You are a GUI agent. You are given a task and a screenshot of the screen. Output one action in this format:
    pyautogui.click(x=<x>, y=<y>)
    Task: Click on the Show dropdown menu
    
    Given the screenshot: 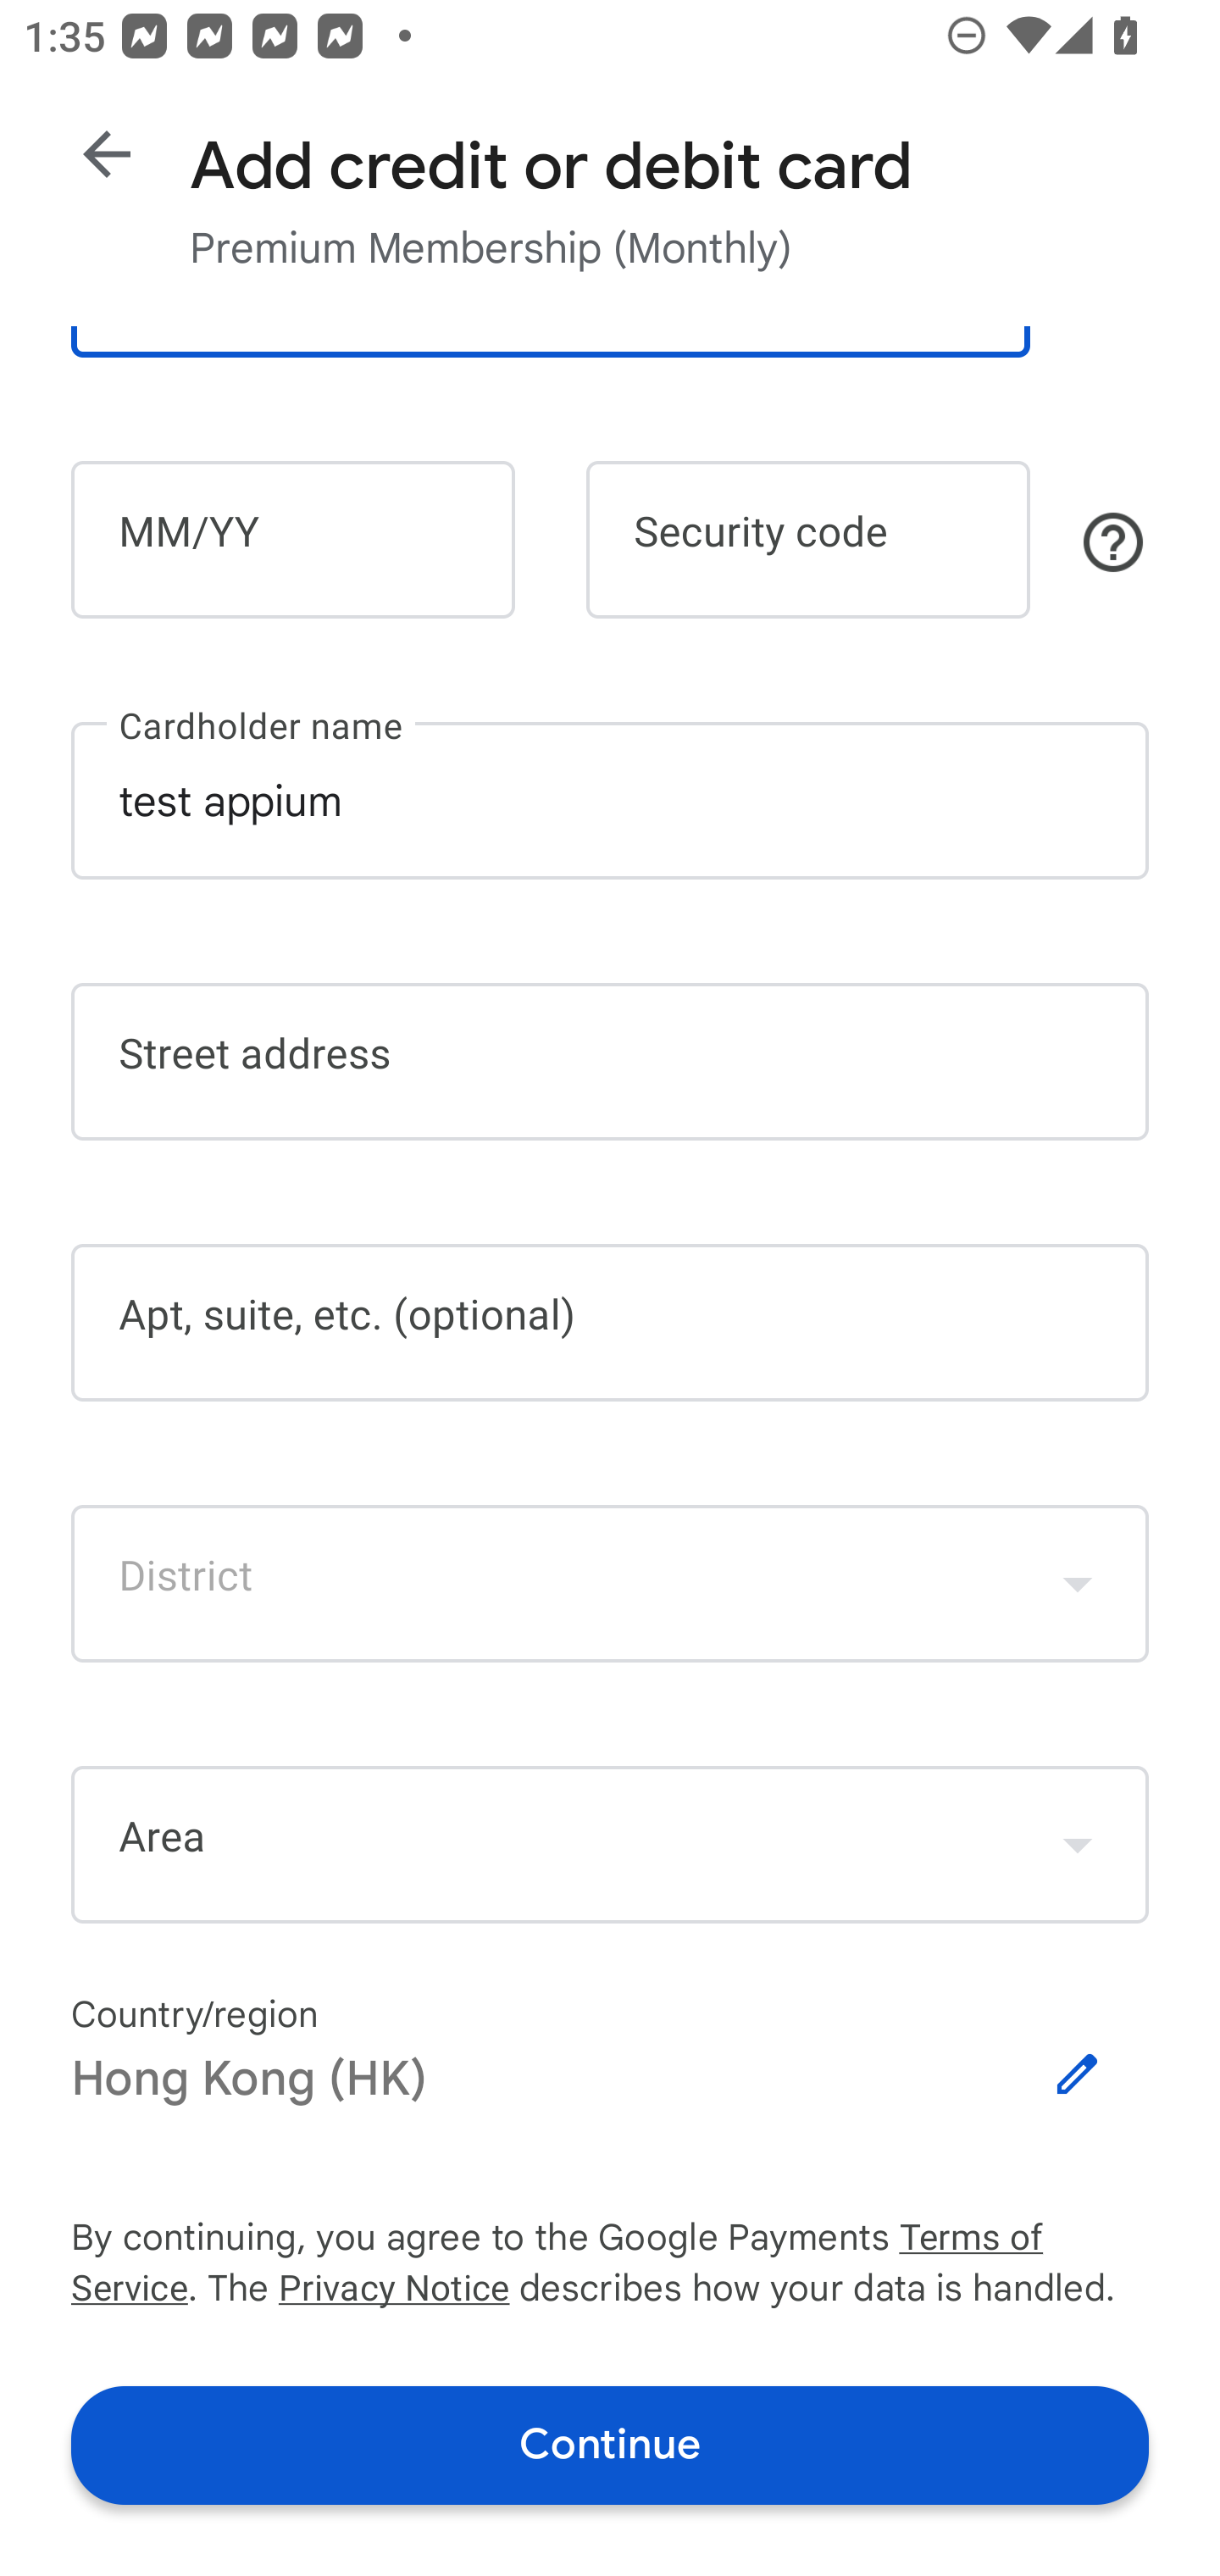 What is the action you would take?
    pyautogui.click(x=1078, y=1844)
    